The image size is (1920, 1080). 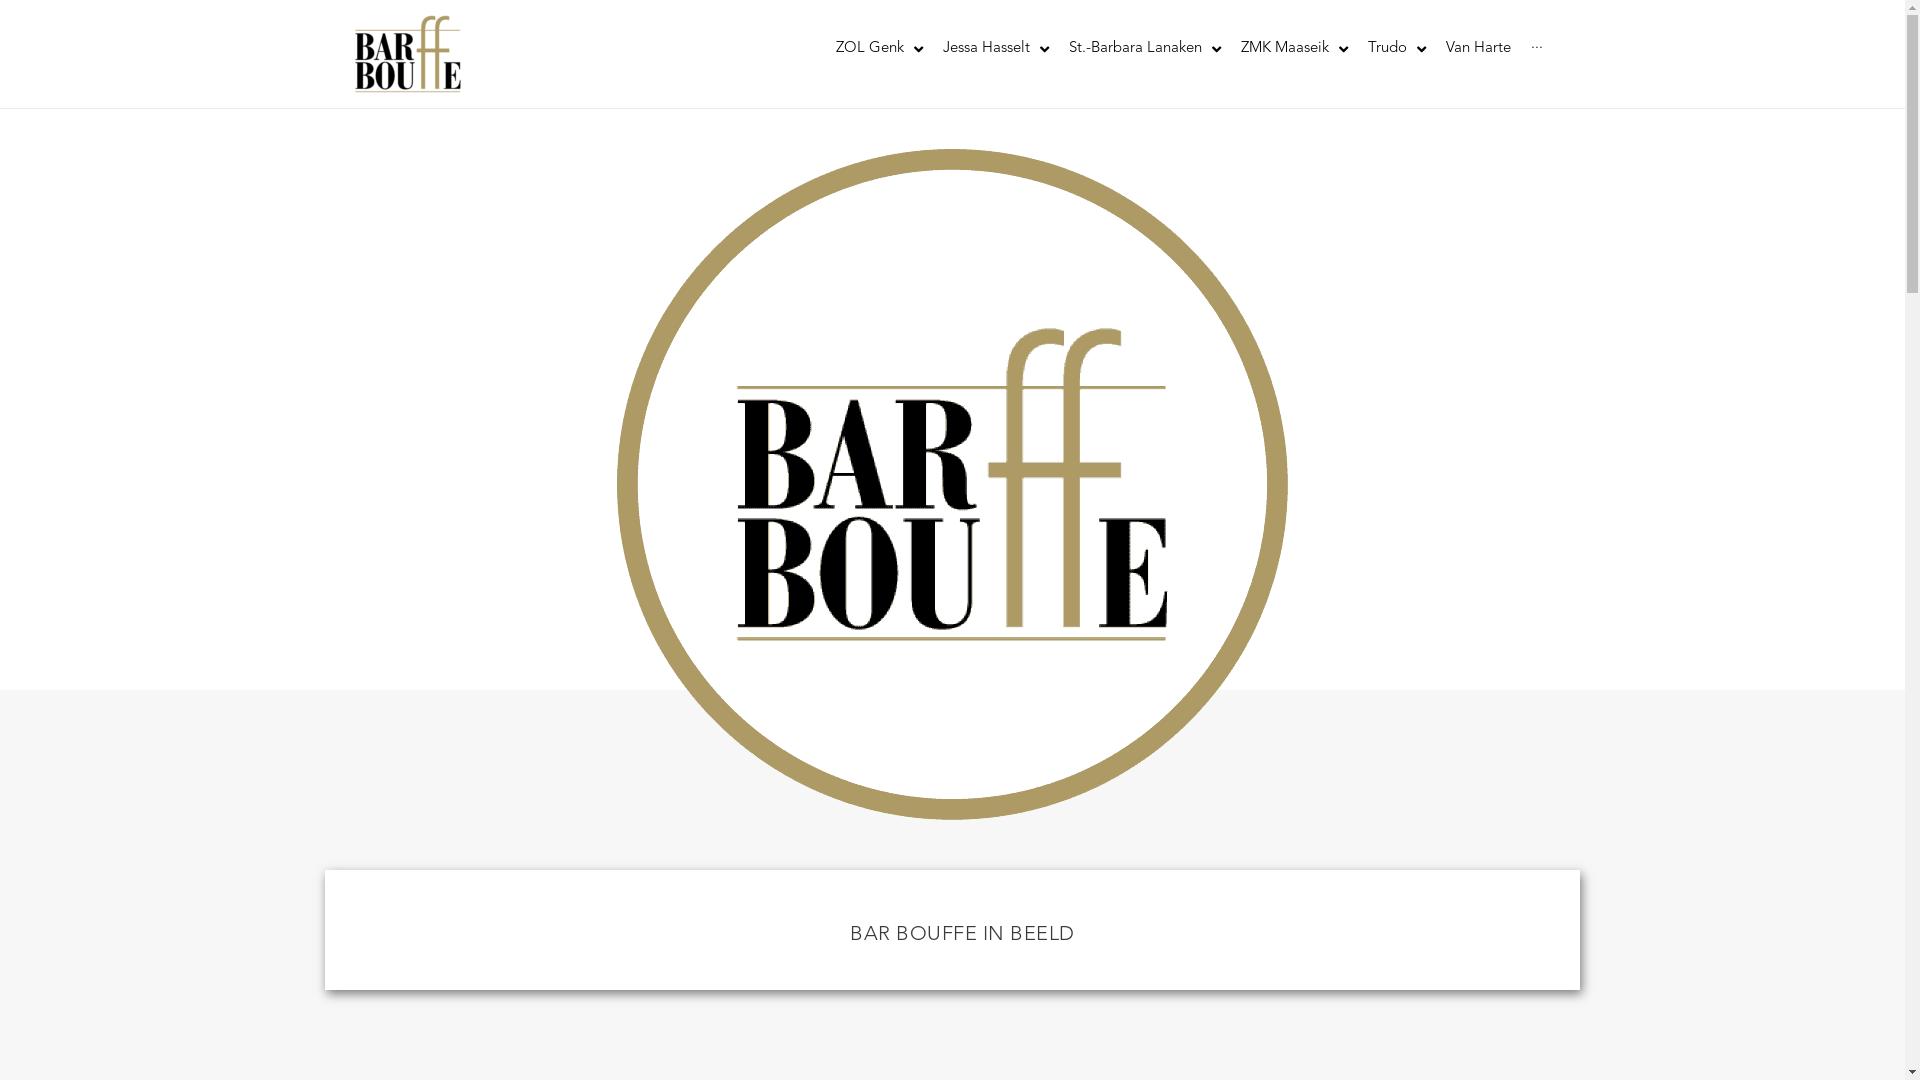 I want to click on Jessa Hasselt, so click(x=995, y=49).